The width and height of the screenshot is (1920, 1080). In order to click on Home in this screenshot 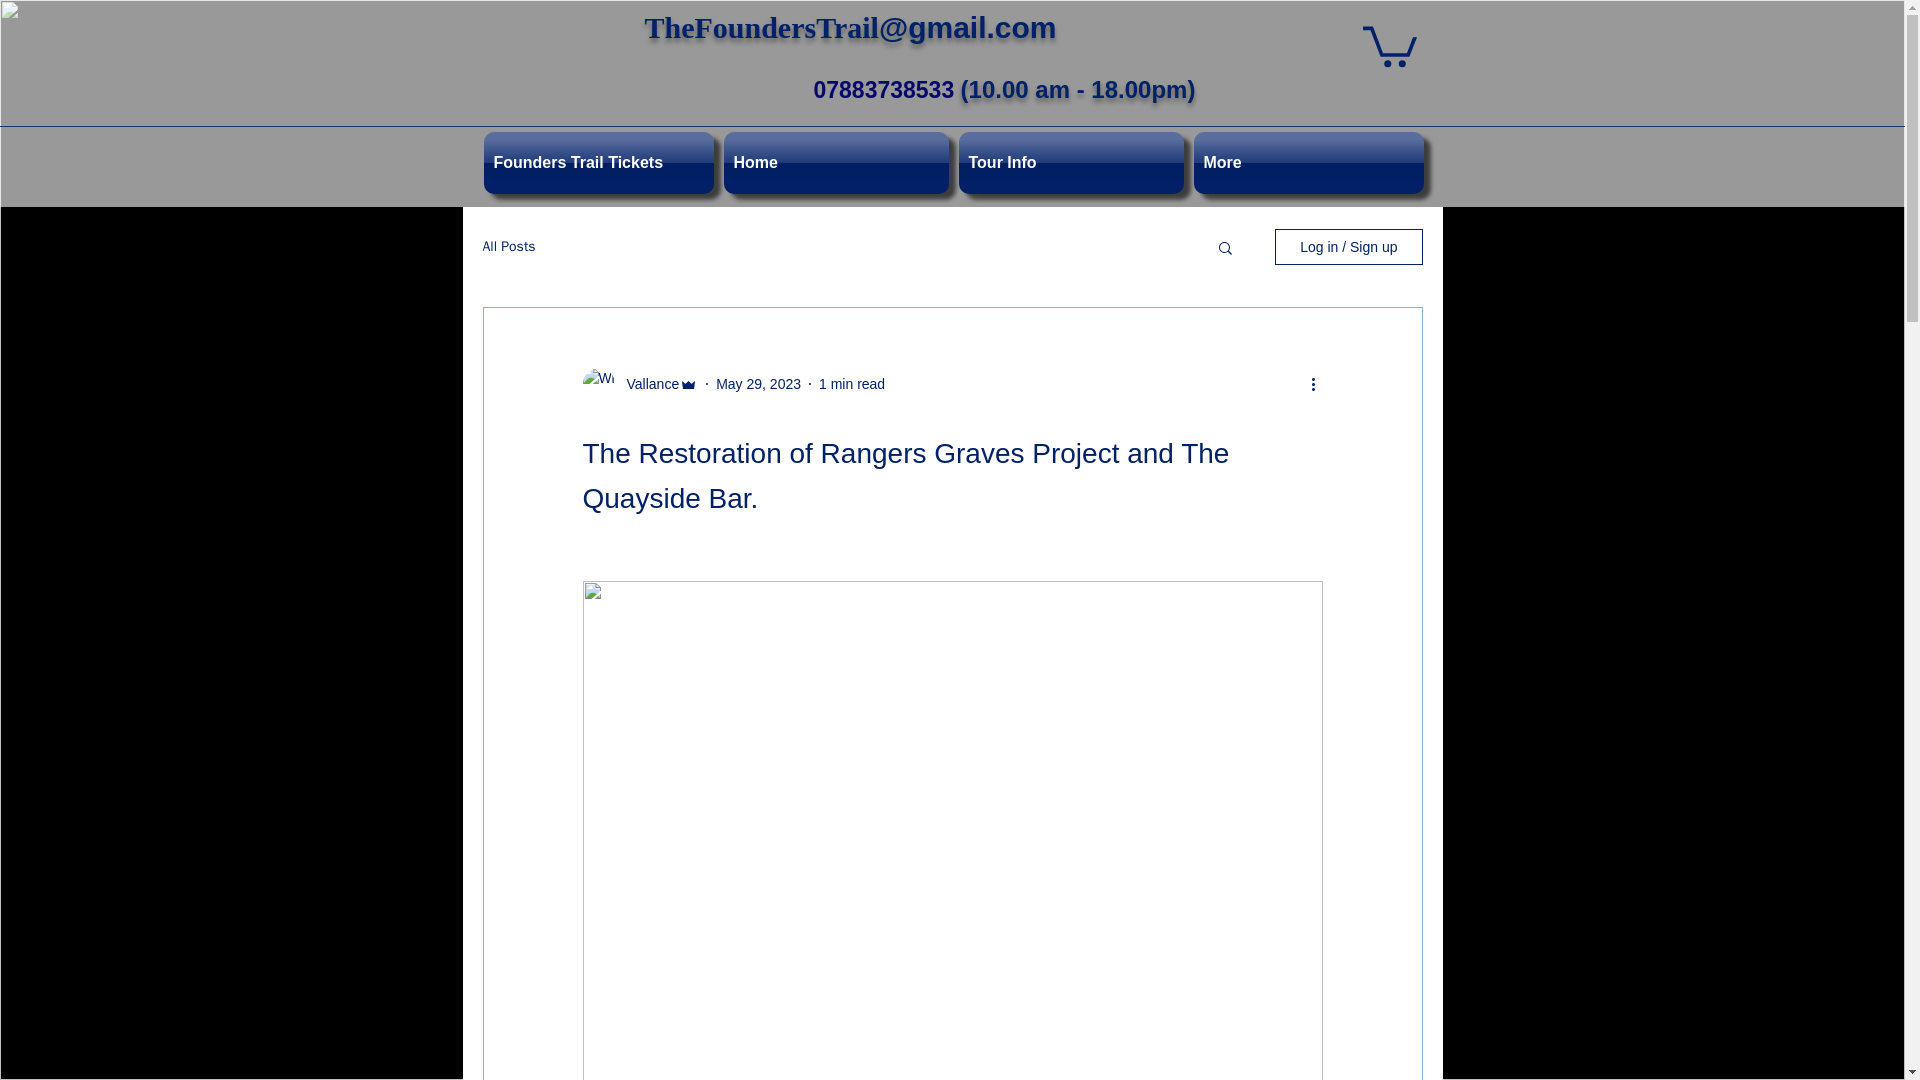, I will do `click(835, 162)`.